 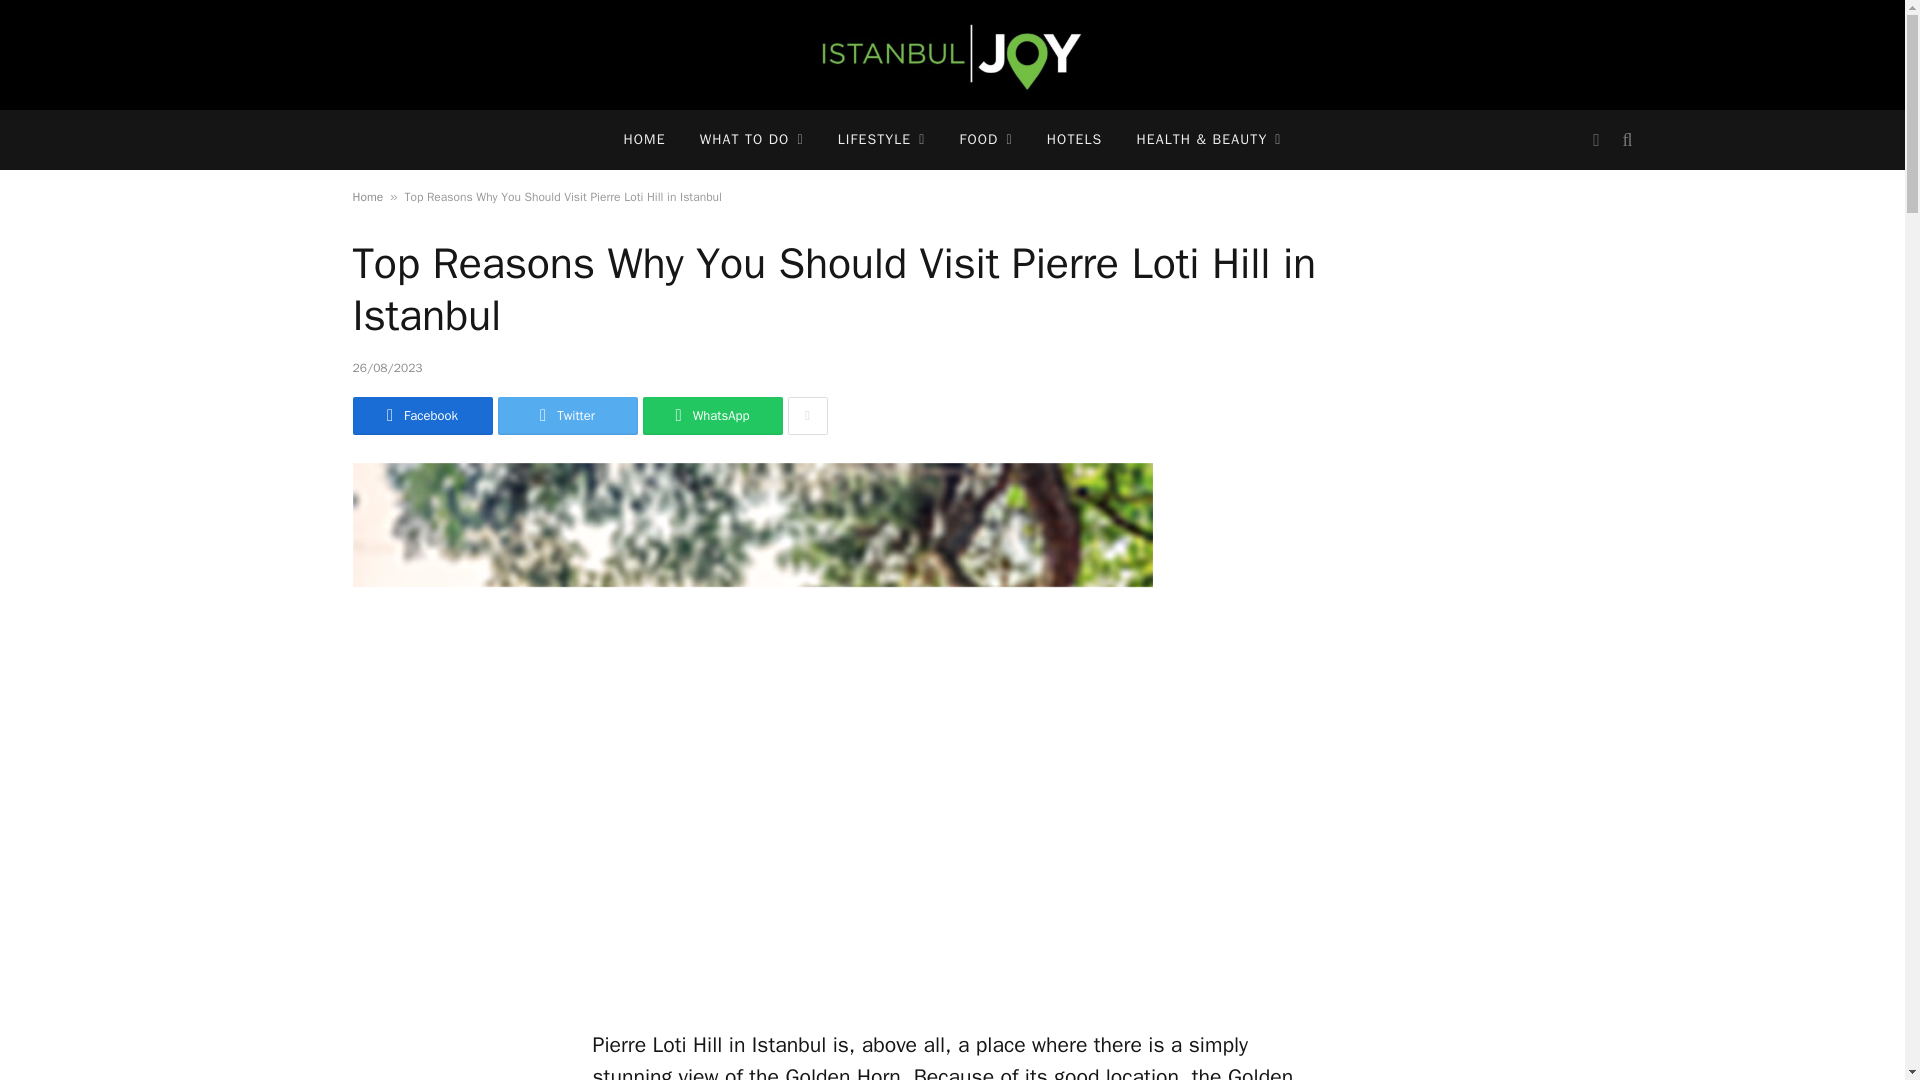 I want to click on IstanbulJoy, so click(x=952, y=55).